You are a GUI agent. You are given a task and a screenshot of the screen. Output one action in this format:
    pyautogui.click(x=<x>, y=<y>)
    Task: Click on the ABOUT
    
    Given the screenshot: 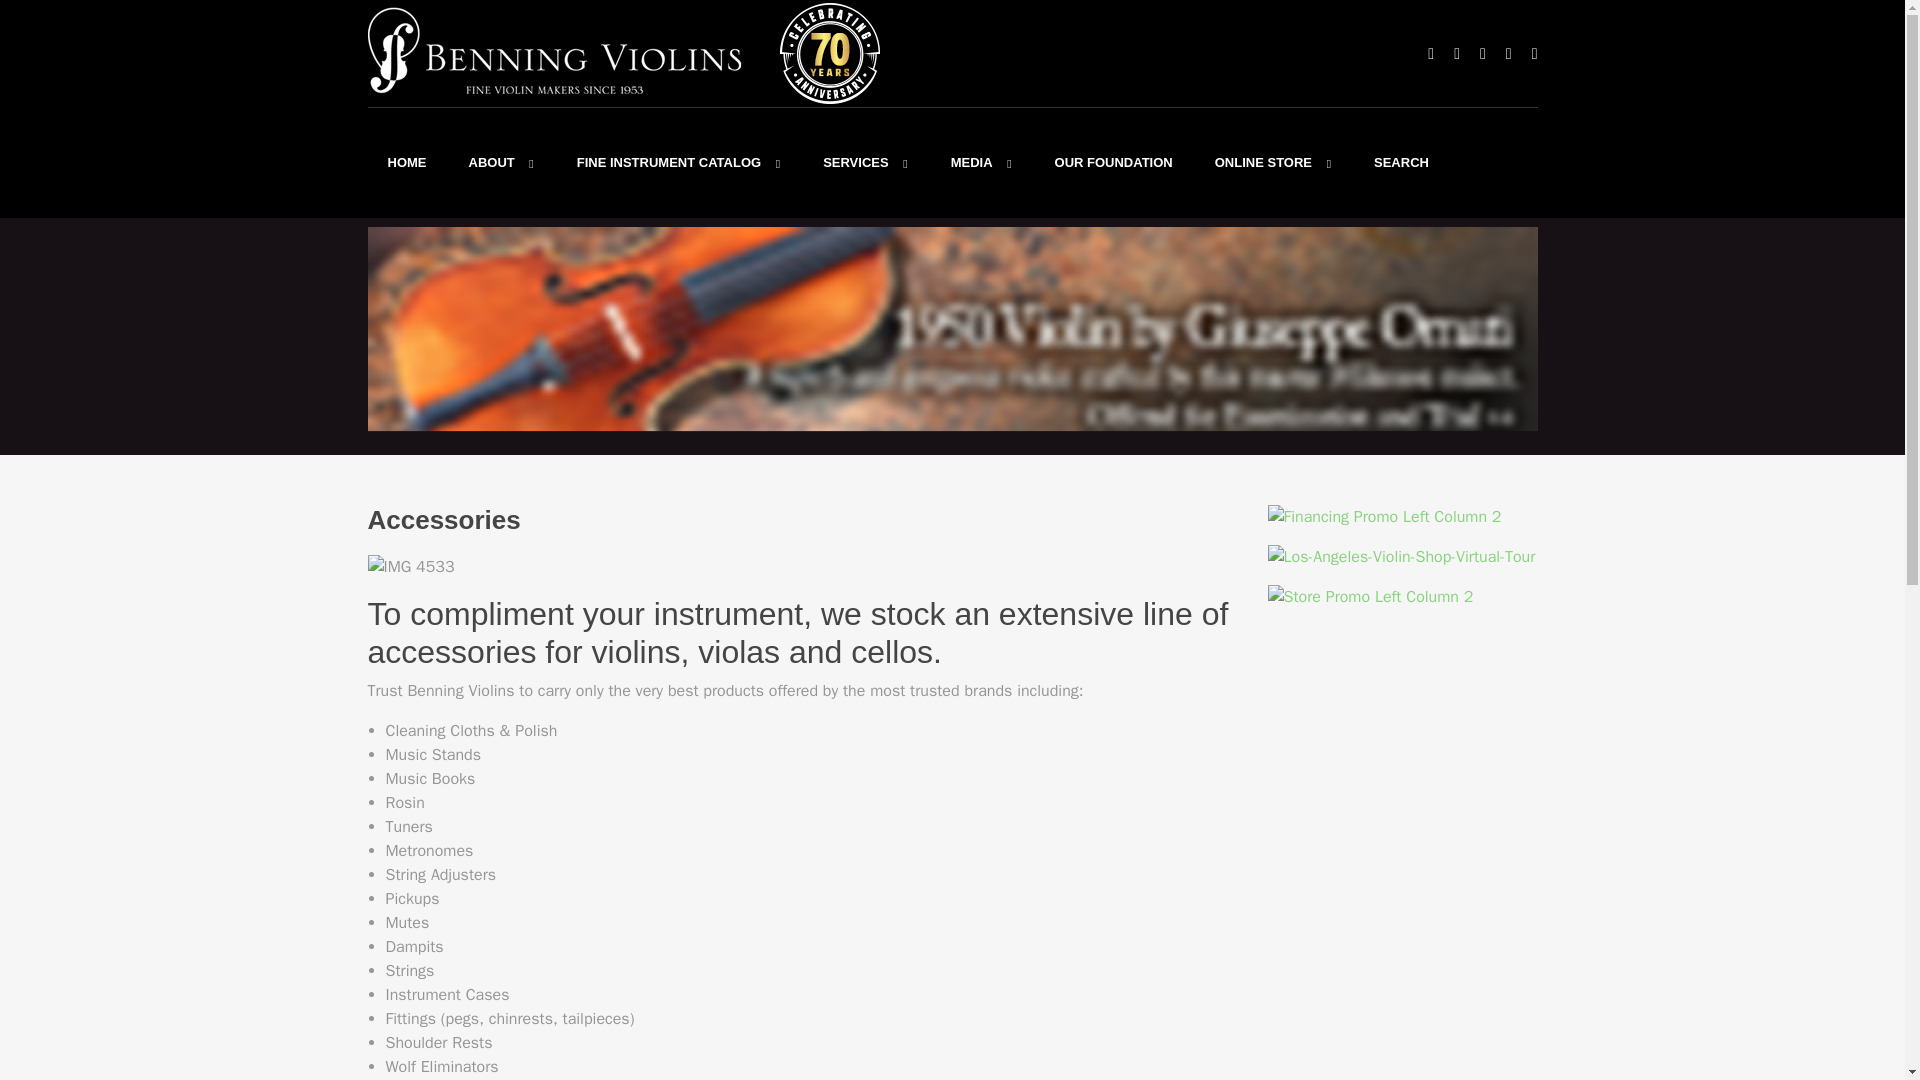 What is the action you would take?
    pyautogui.click(x=502, y=162)
    